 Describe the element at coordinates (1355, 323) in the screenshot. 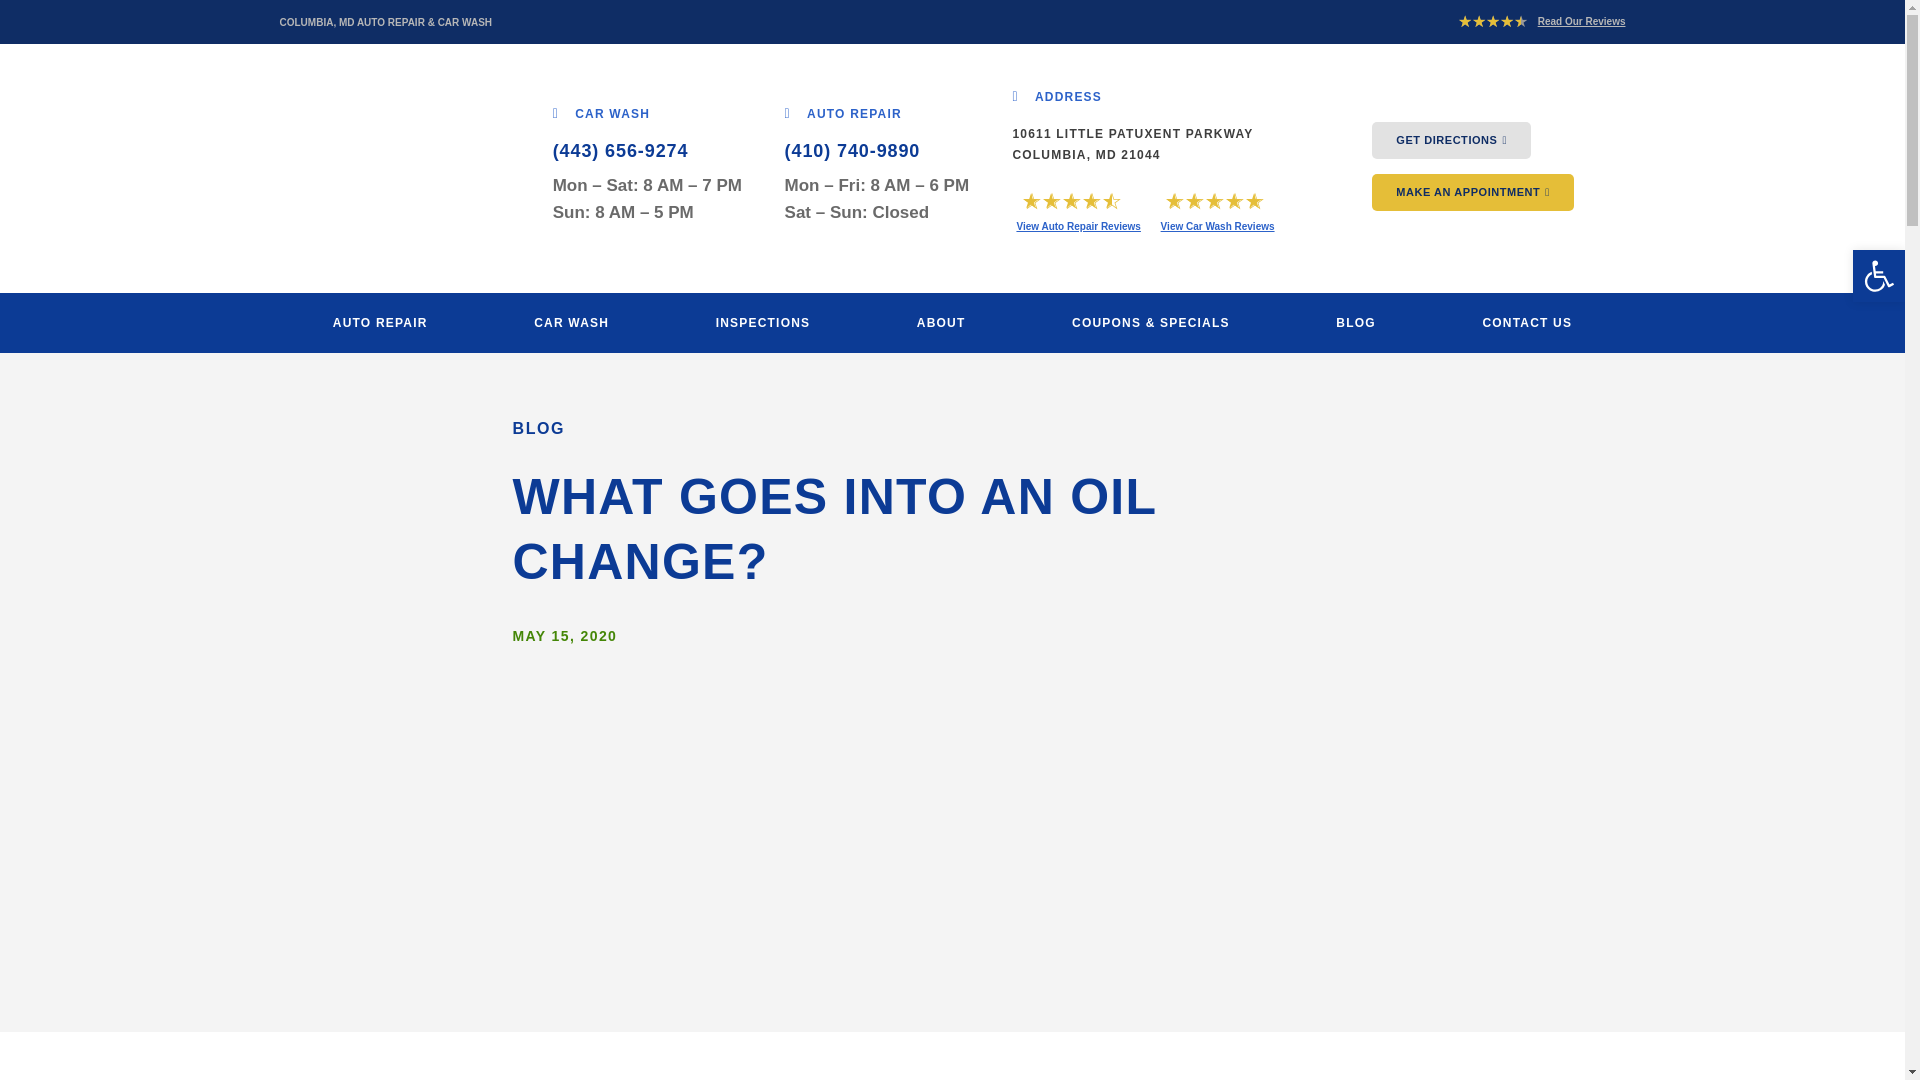

I see `BLOG` at that location.